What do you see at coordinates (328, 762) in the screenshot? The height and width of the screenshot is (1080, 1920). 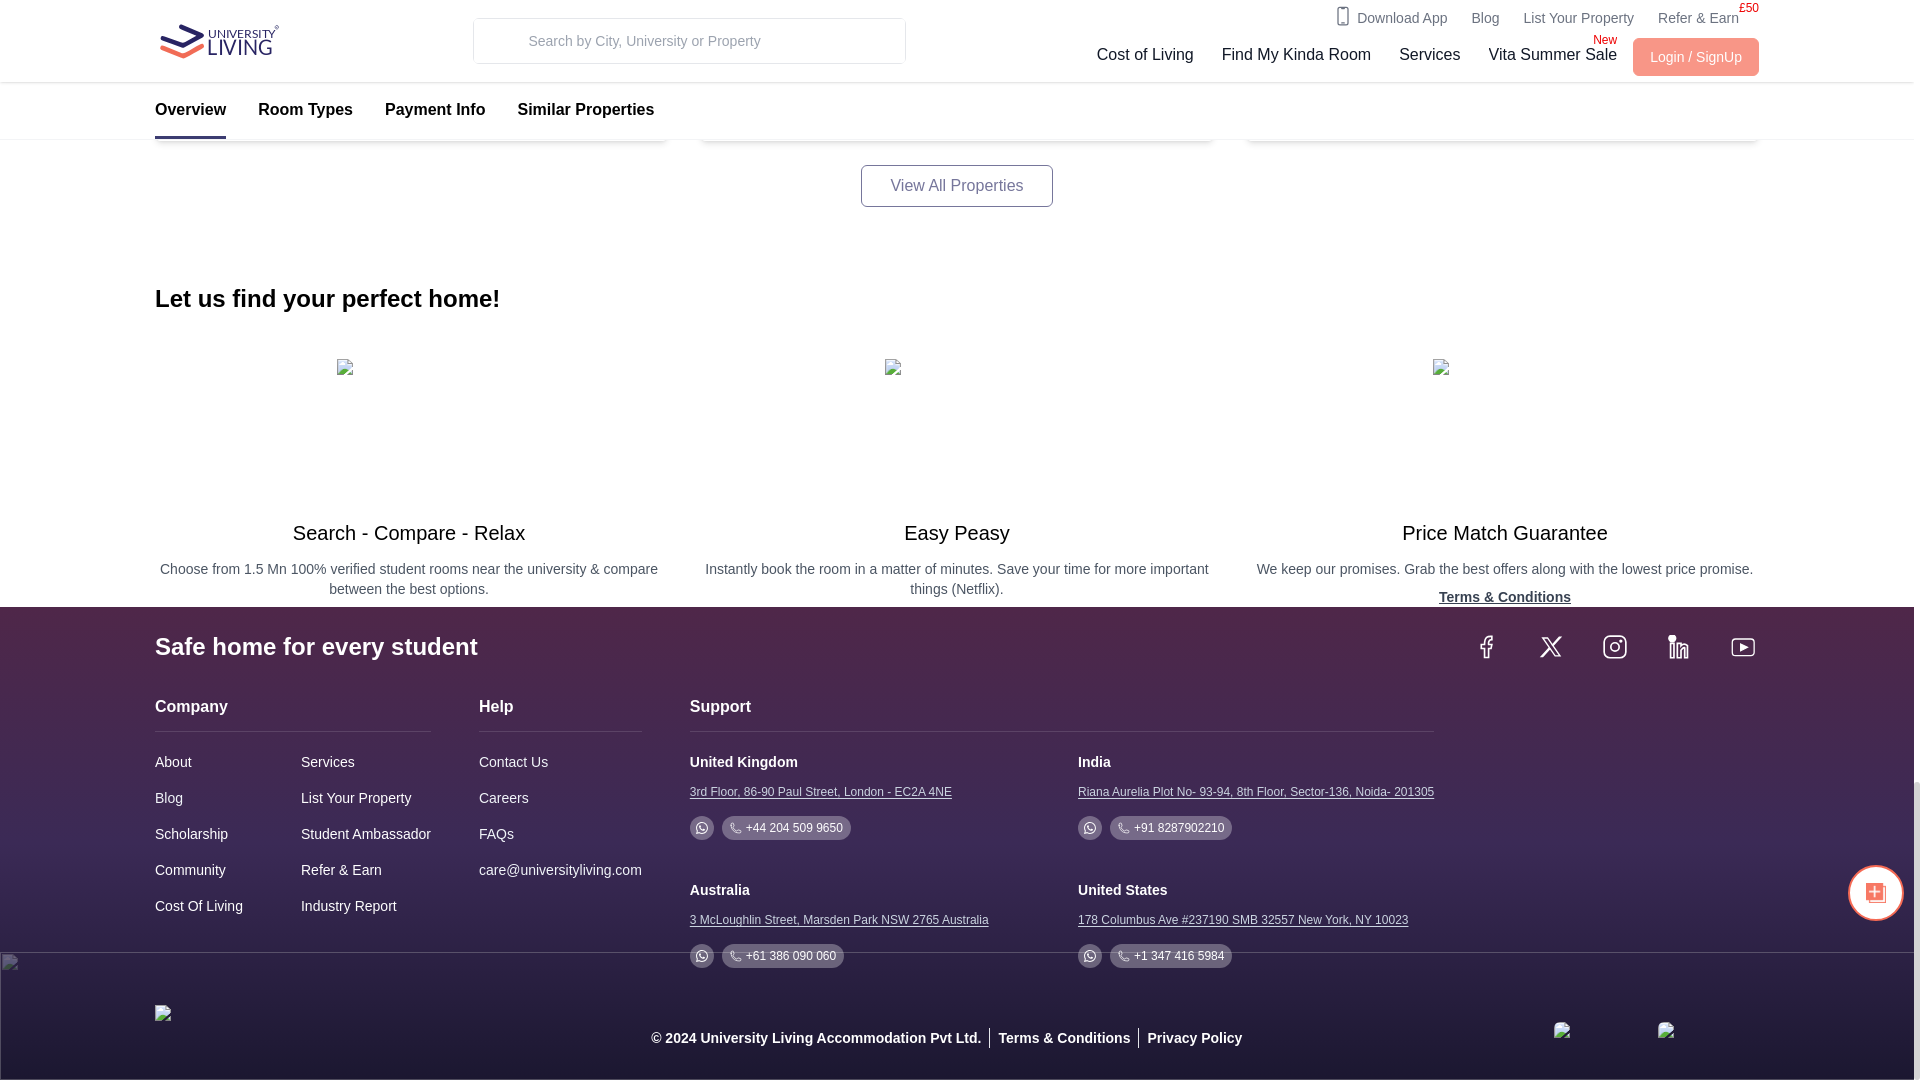 I see `Services` at bounding box center [328, 762].